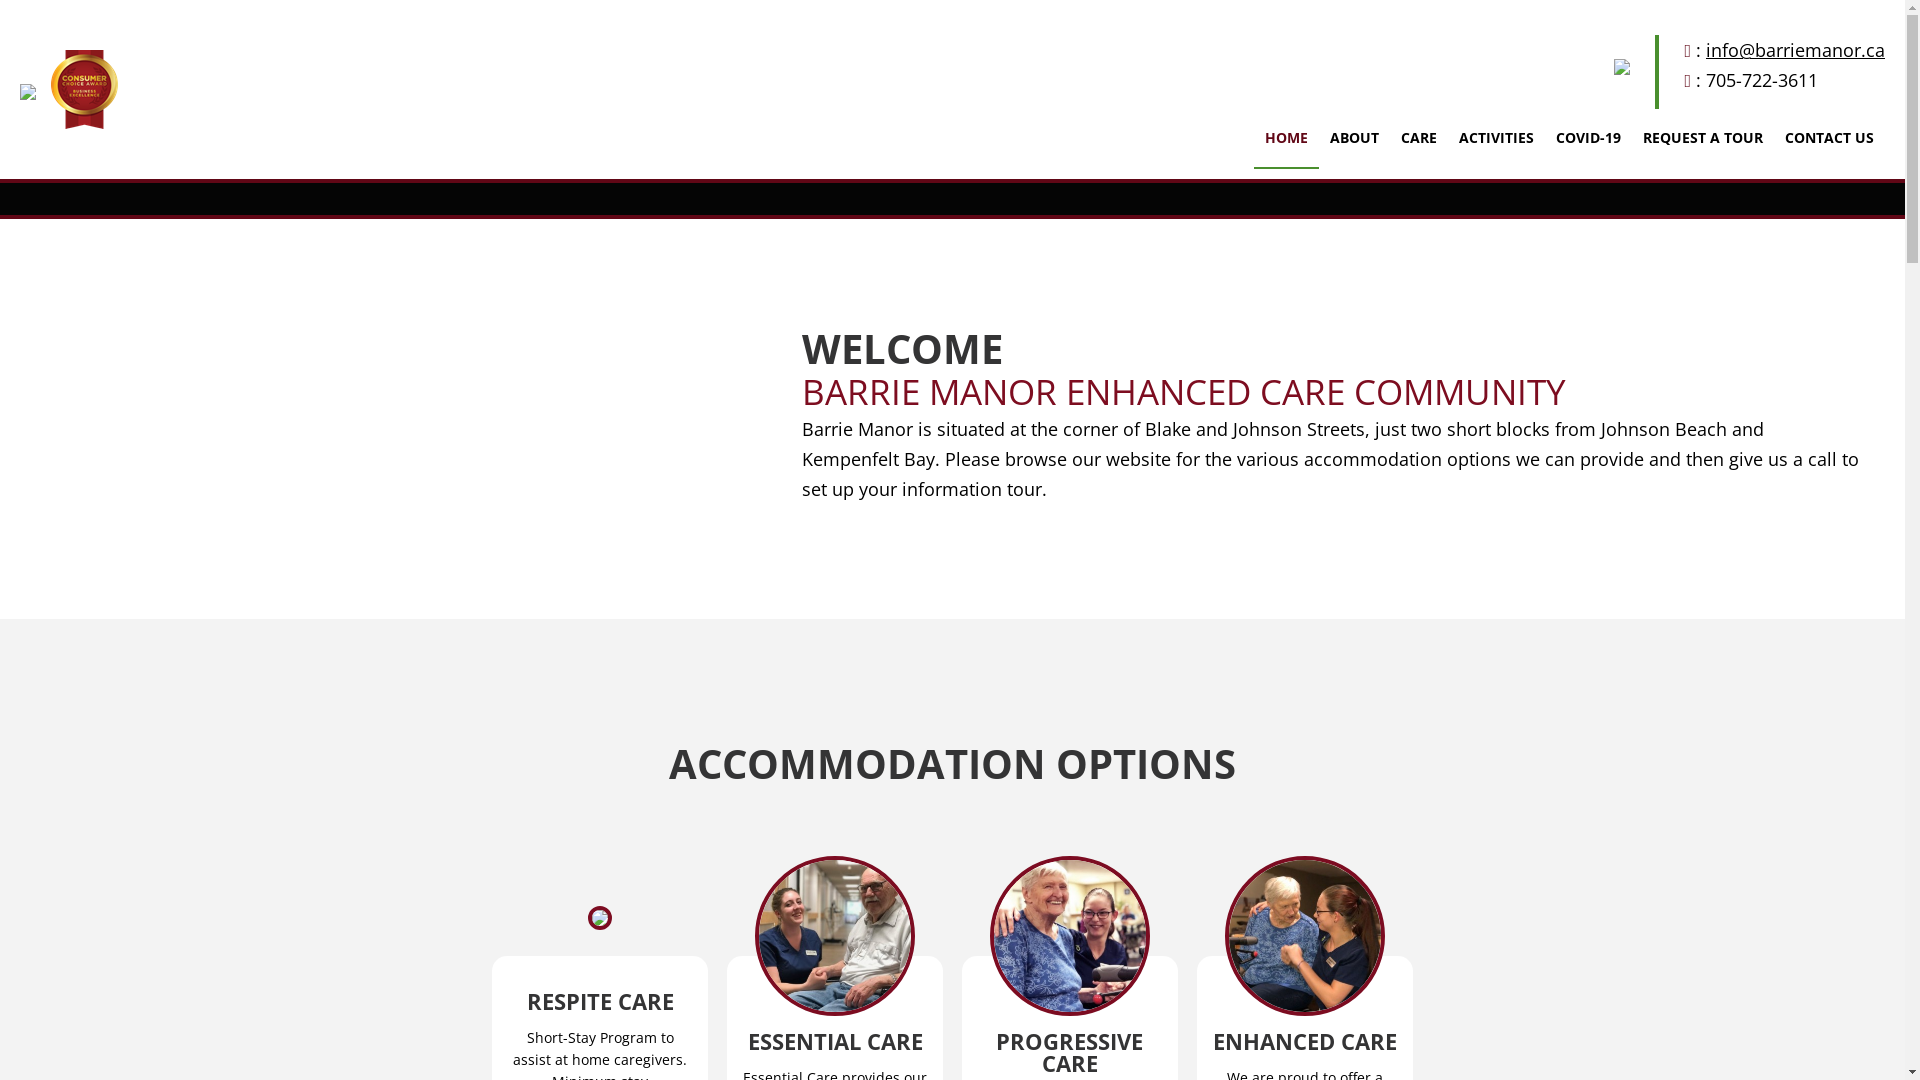 The image size is (1920, 1080). What do you see at coordinates (1830, 139) in the screenshot?
I see `CONTACT US` at bounding box center [1830, 139].